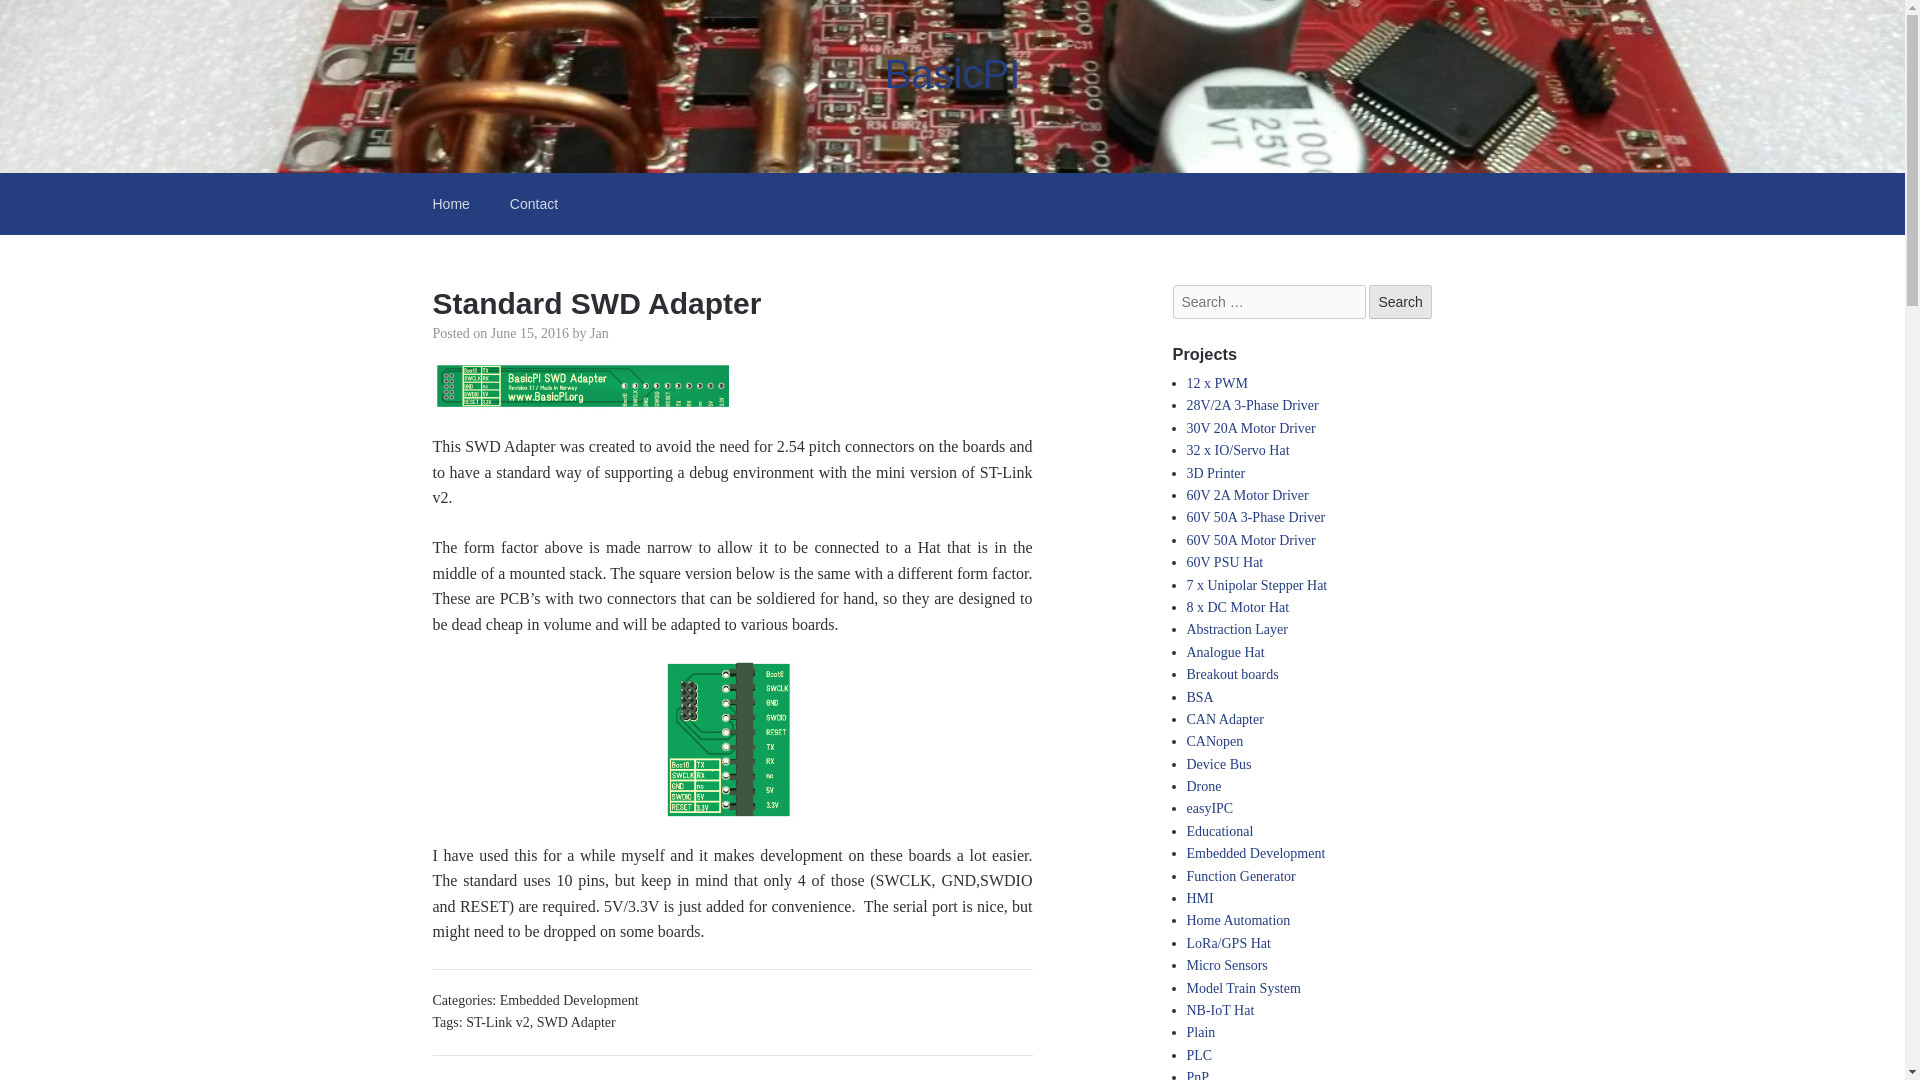 The height and width of the screenshot is (1080, 1920). I want to click on Embedded Development, so click(569, 1000).